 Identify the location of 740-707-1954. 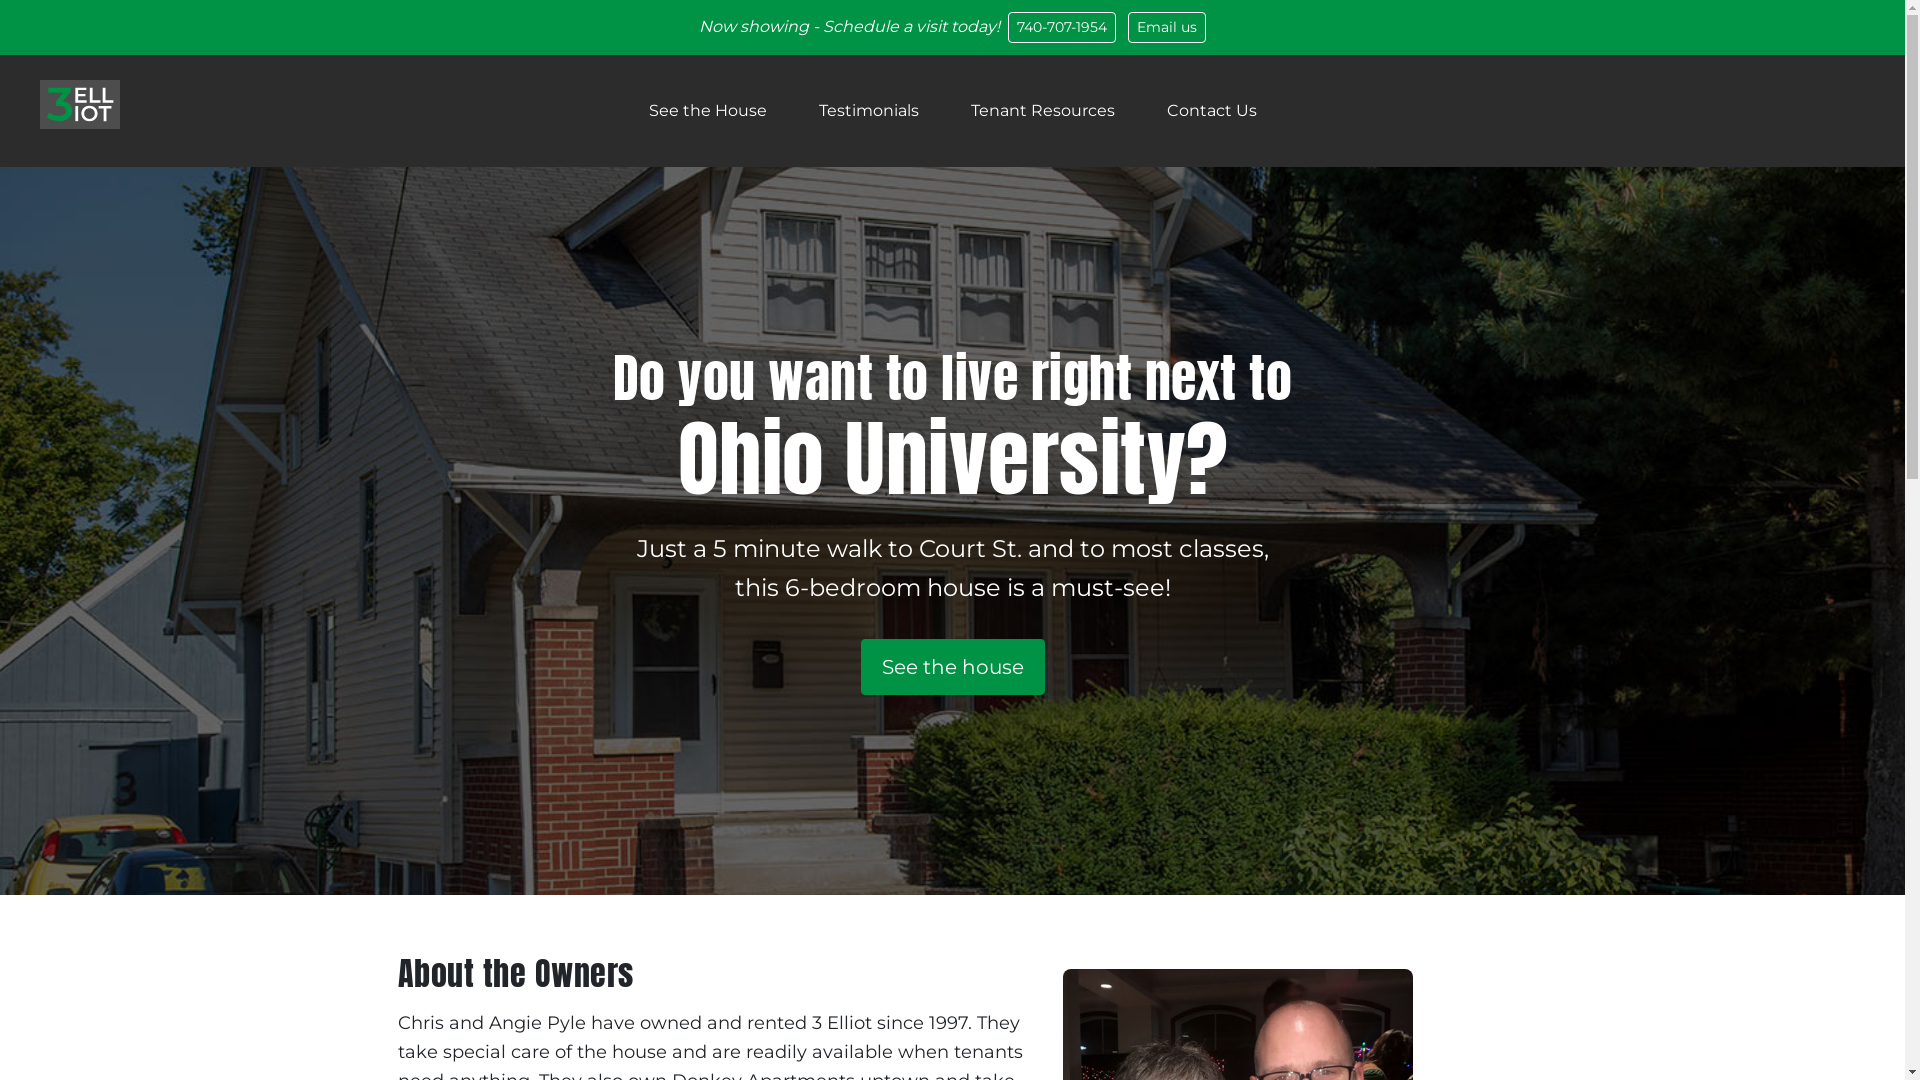
(1062, 28).